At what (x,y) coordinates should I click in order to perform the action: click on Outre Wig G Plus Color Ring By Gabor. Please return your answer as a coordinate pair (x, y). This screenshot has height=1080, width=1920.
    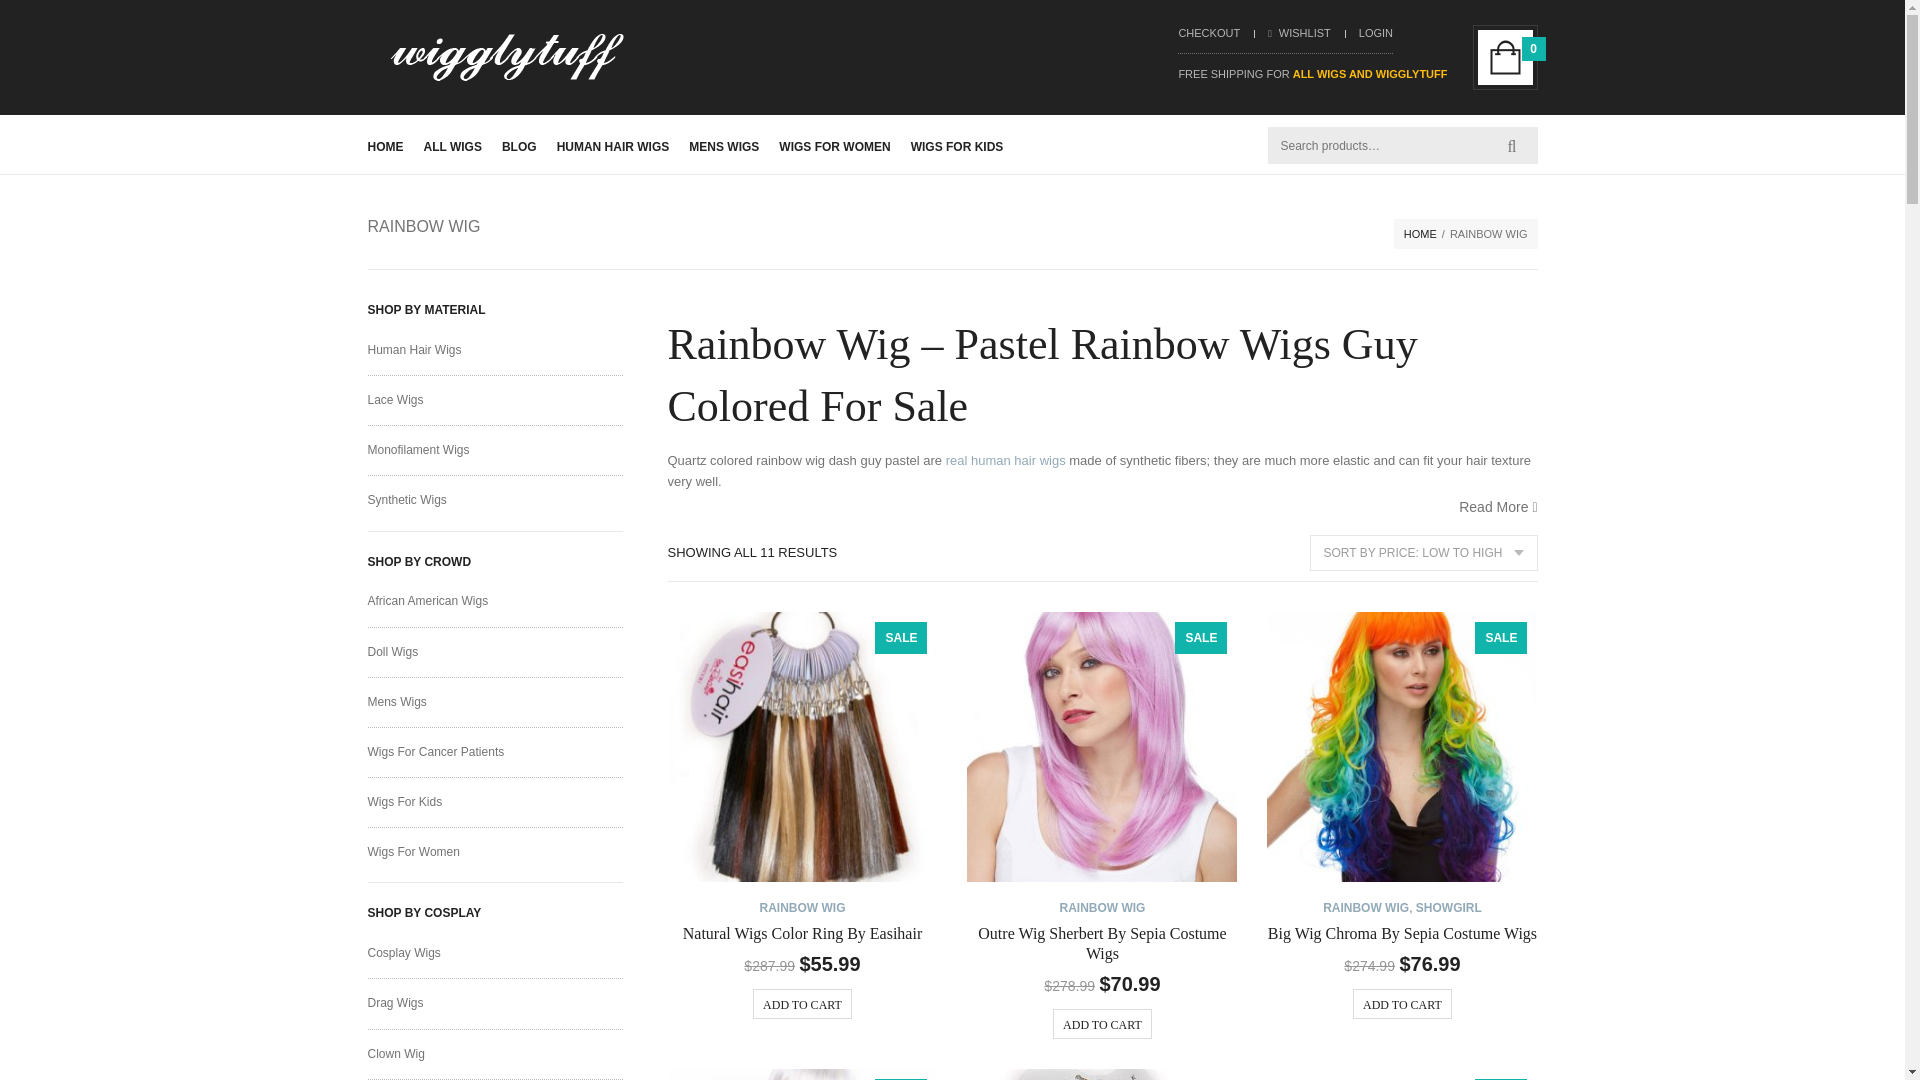
    Looking at the image, I should click on (1102, 1074).